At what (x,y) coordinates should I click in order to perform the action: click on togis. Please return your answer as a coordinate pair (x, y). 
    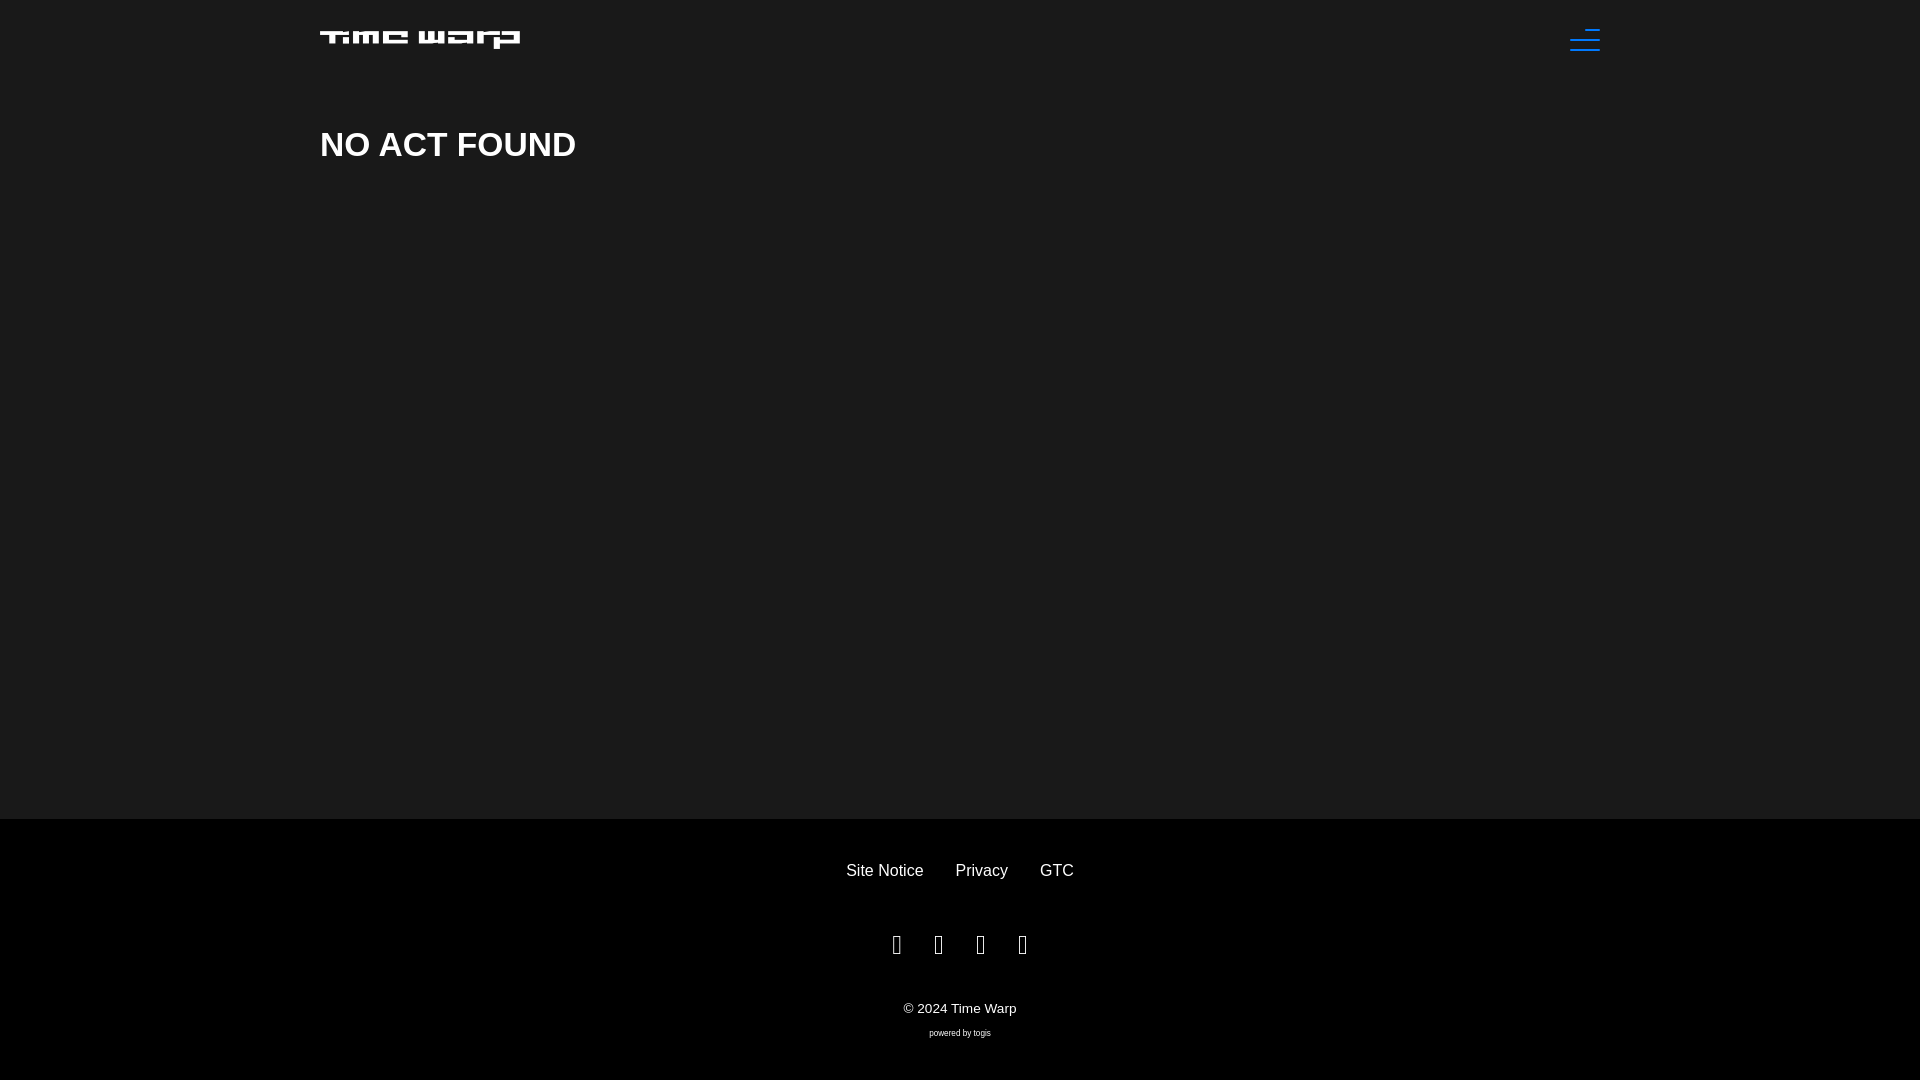
    Looking at the image, I should click on (982, 1033).